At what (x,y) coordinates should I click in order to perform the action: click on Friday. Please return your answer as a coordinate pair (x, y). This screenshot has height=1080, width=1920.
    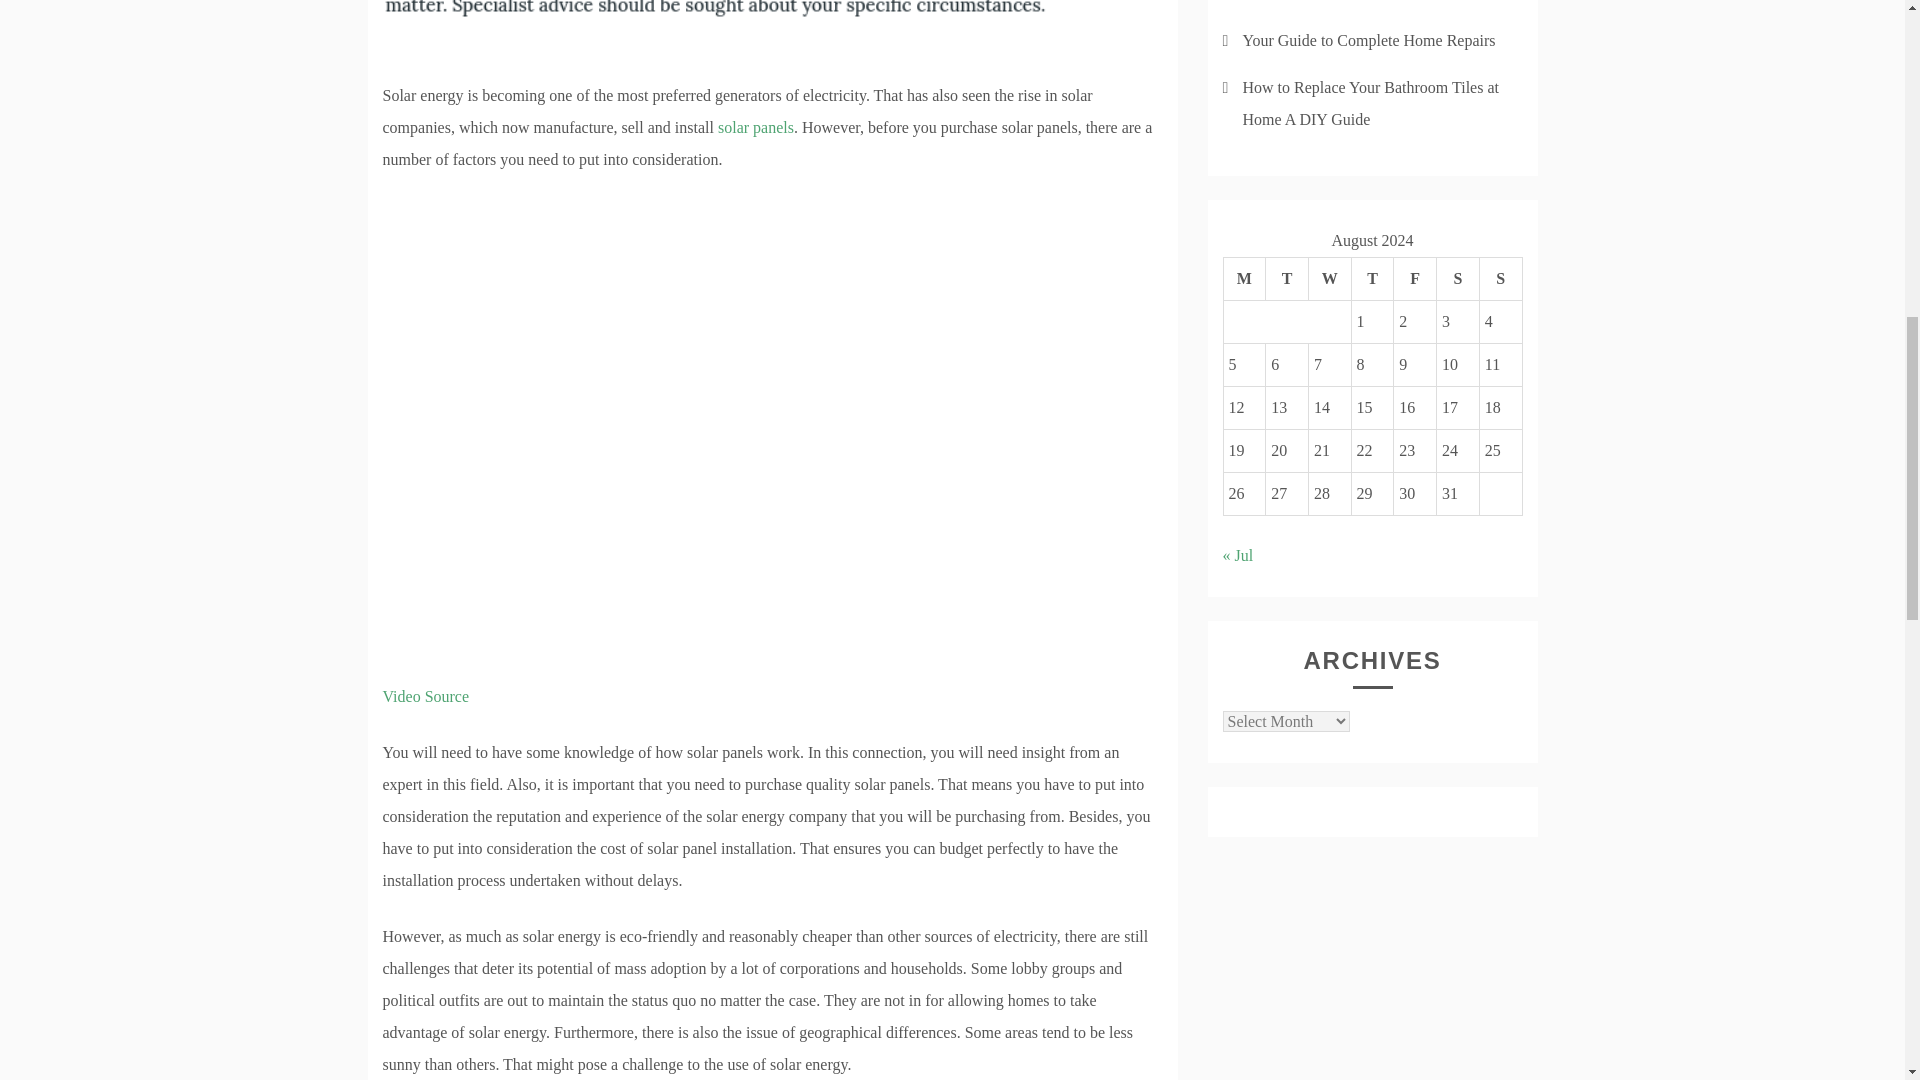
    Looking at the image, I should click on (1414, 280).